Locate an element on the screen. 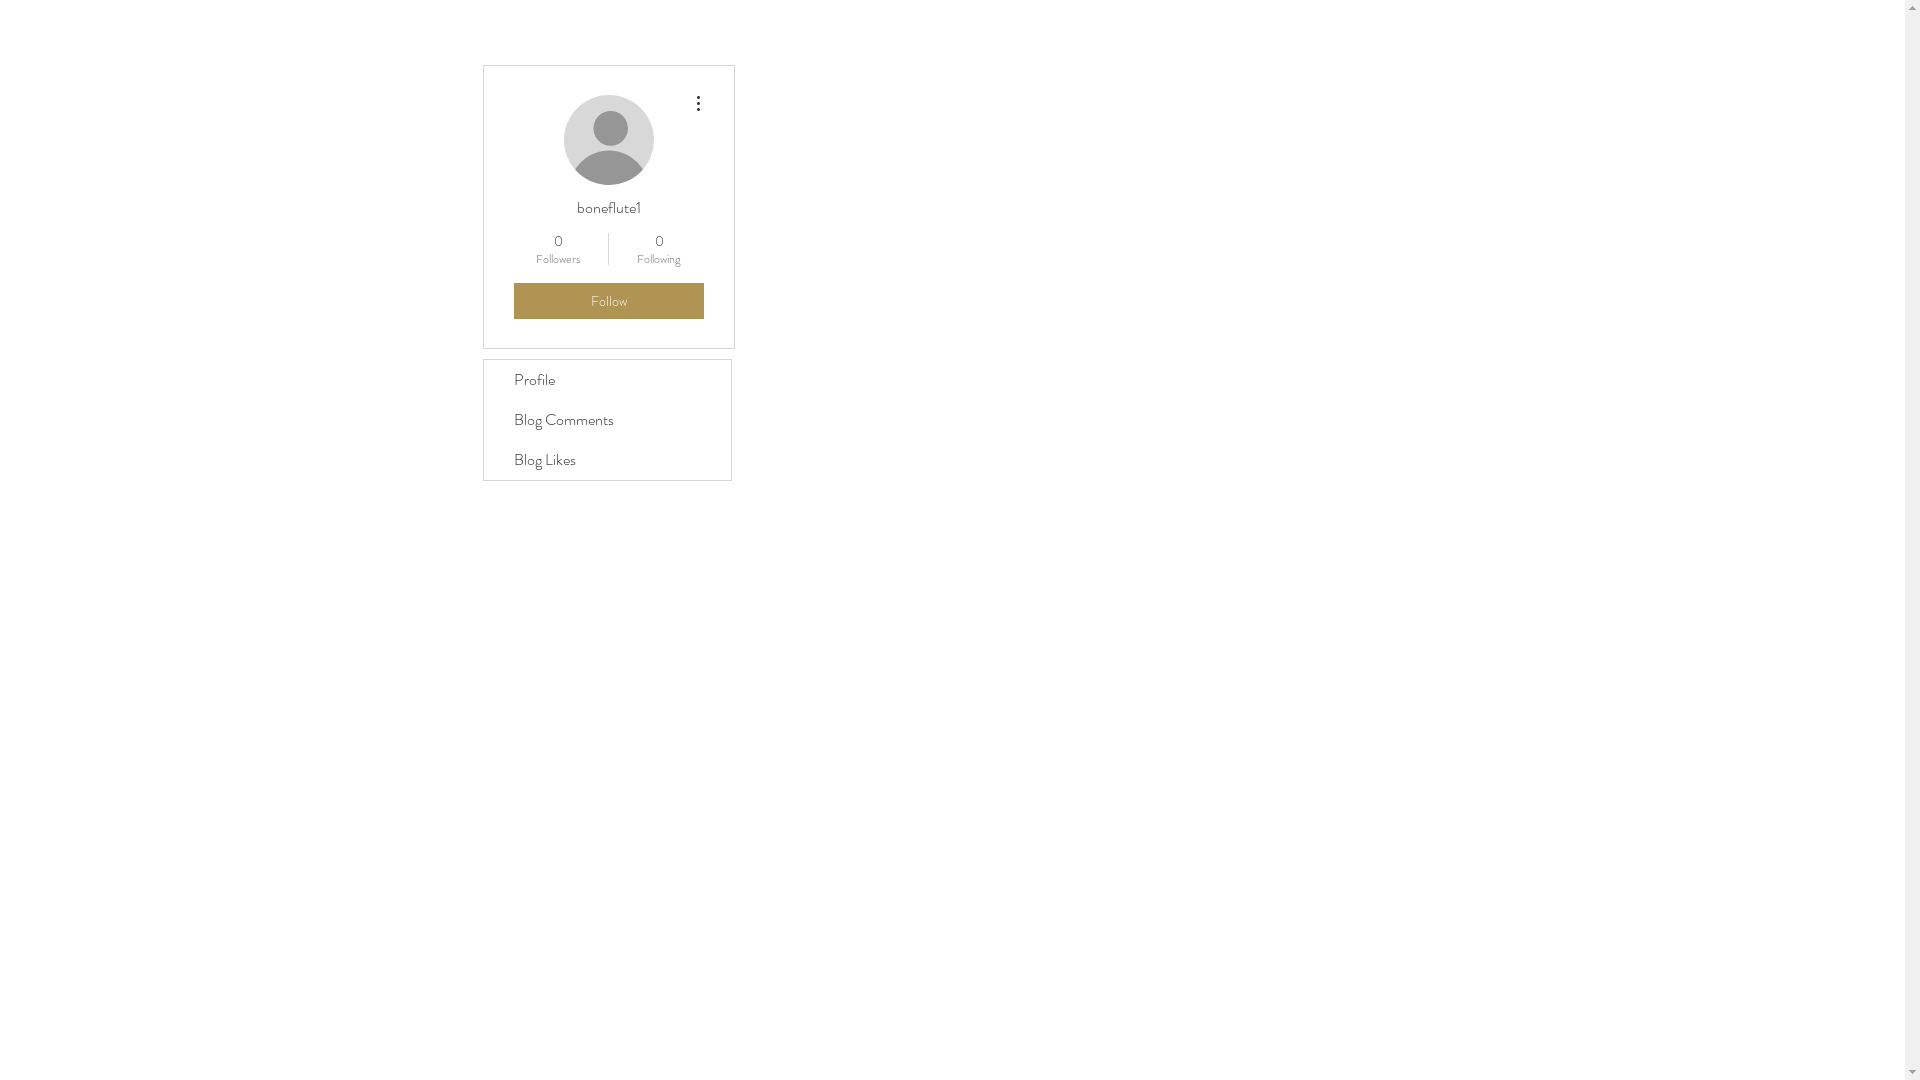  0
Followers is located at coordinates (558, 249).